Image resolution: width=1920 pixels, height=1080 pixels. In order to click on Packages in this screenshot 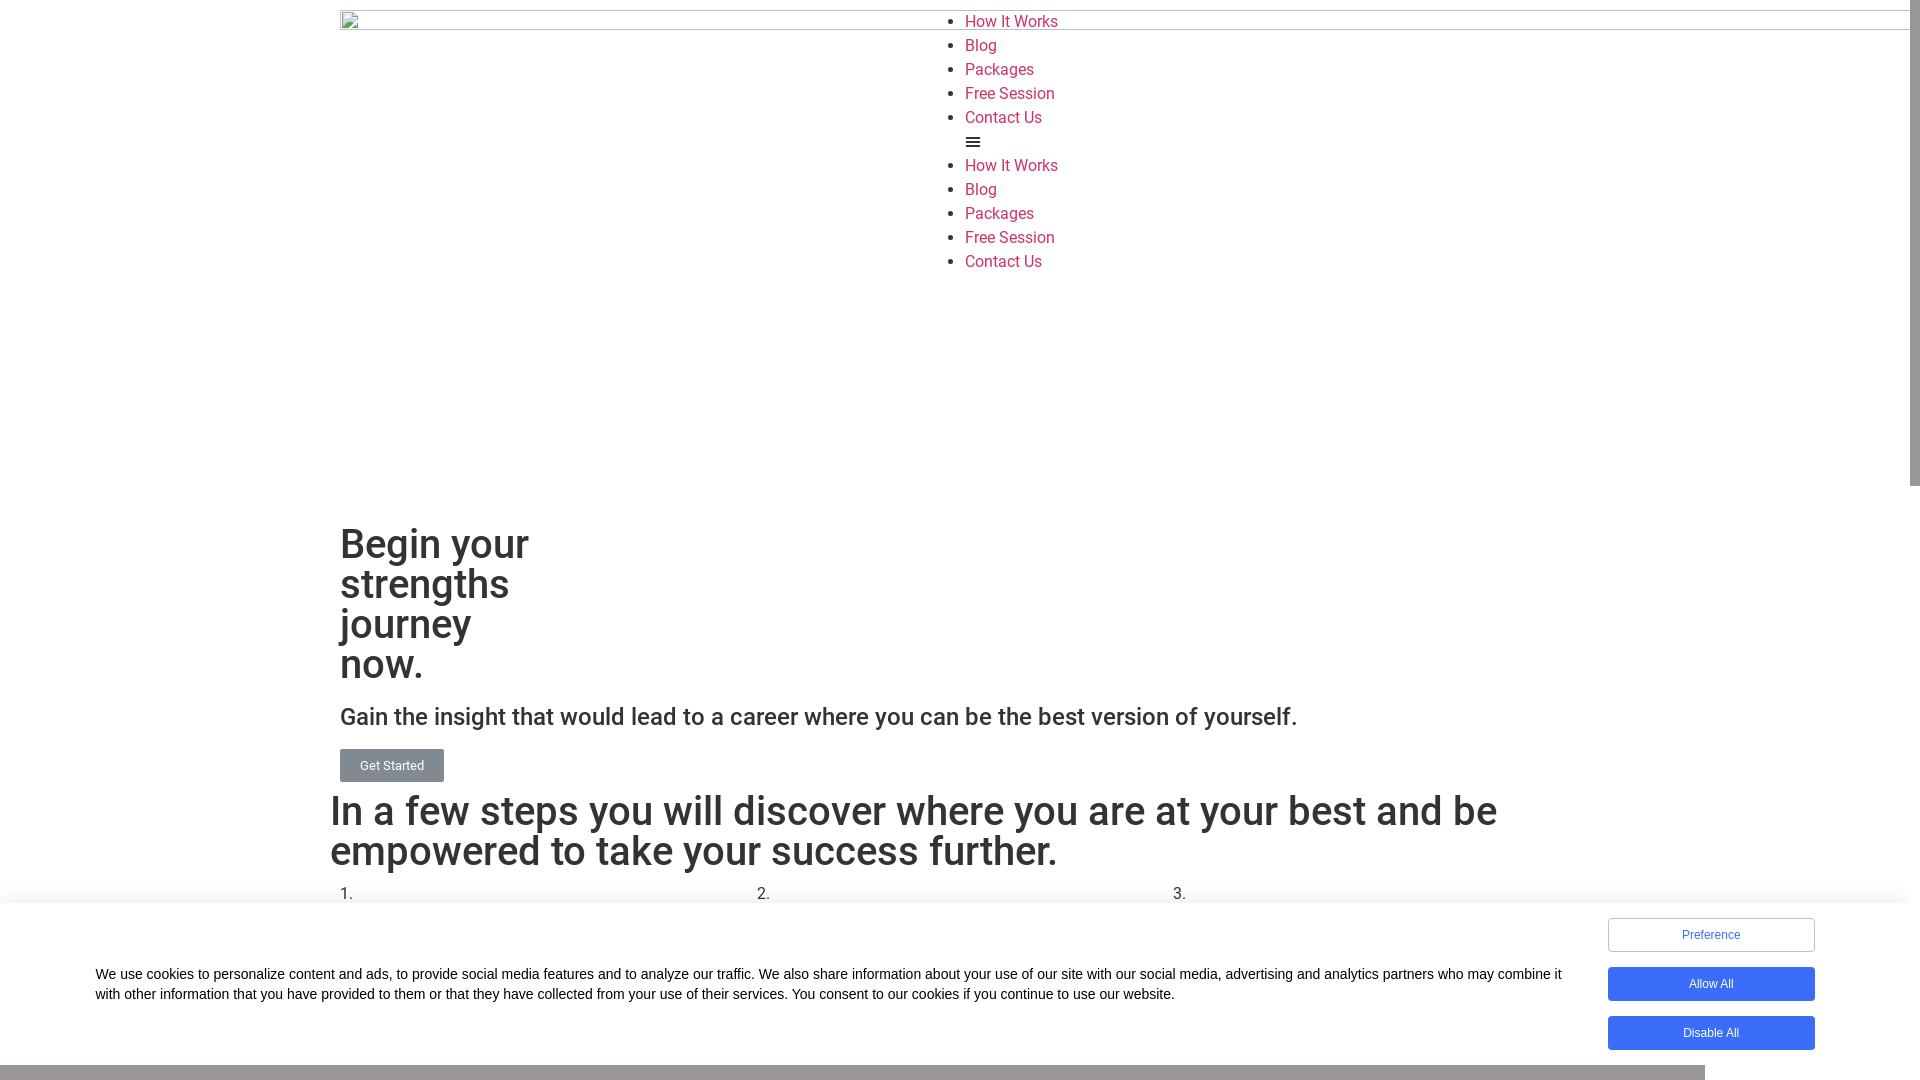, I will do `click(999, 214)`.